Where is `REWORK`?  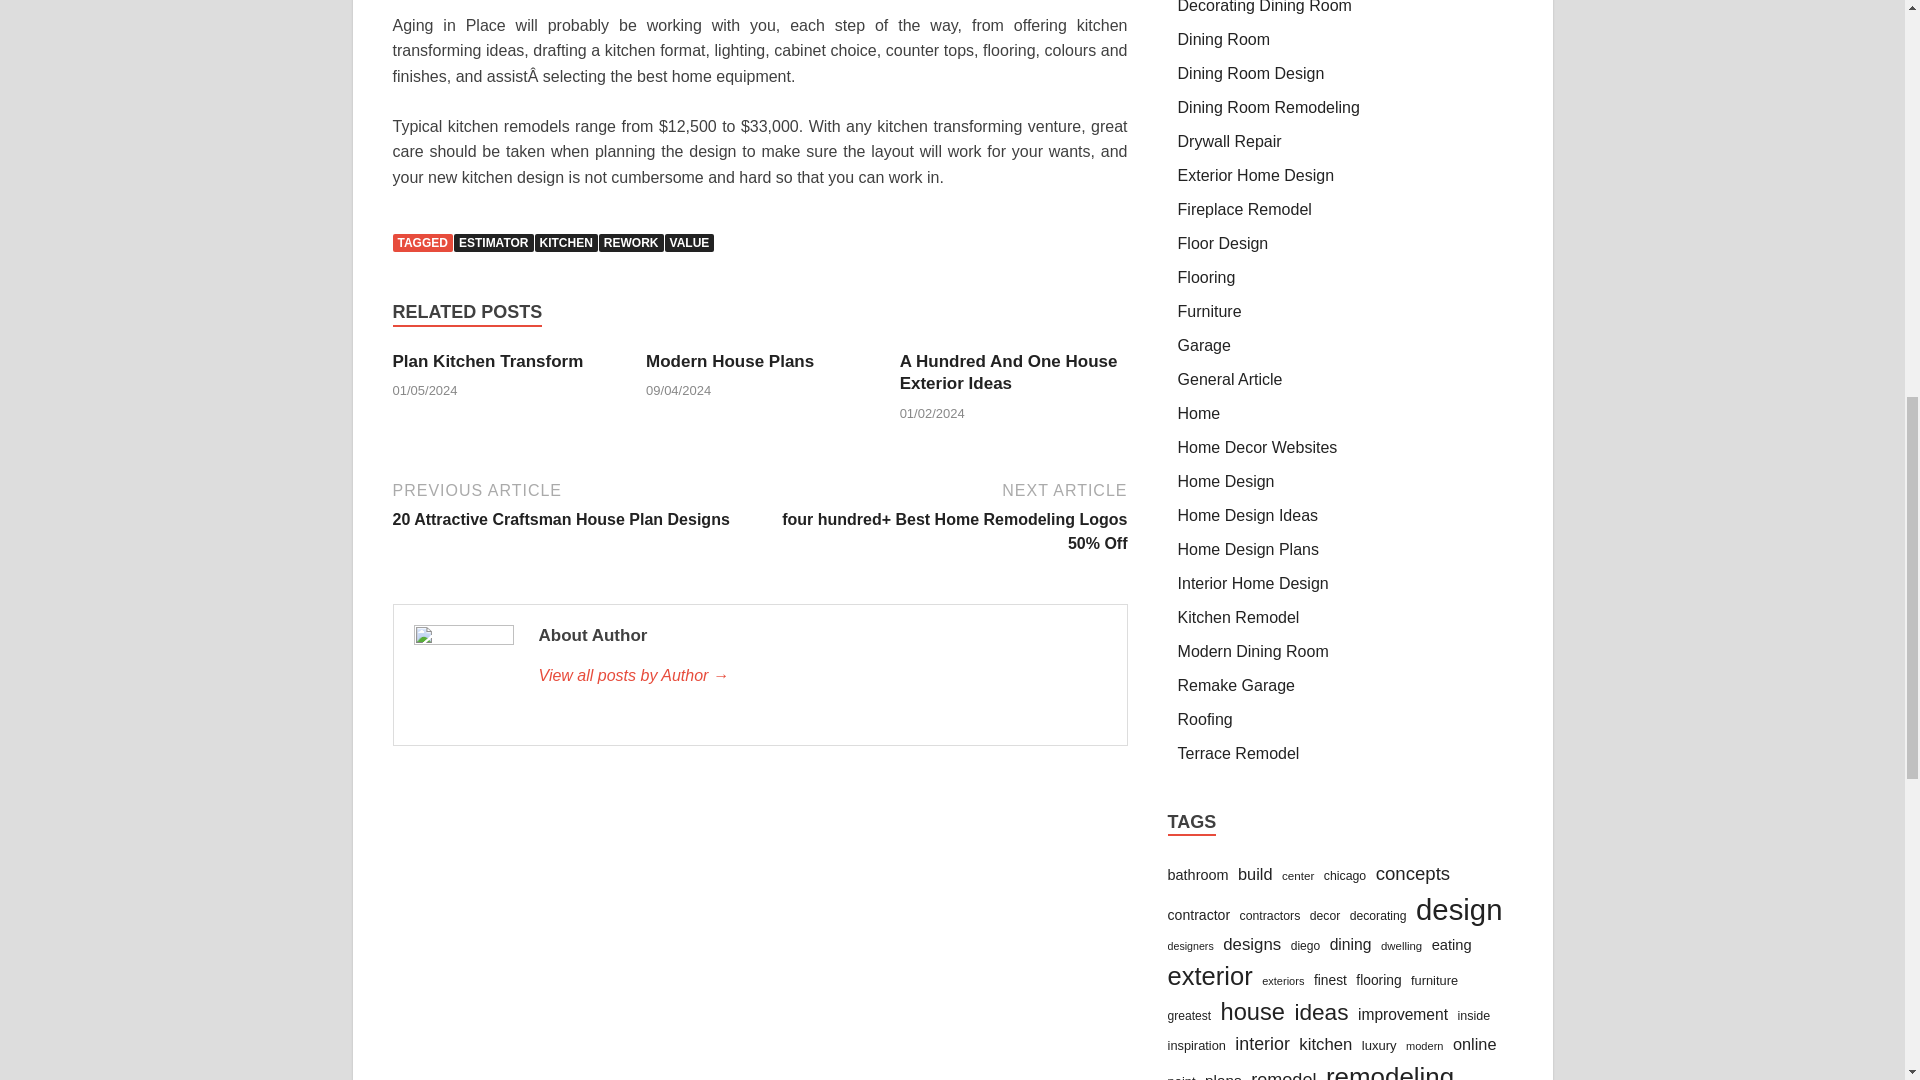 REWORK is located at coordinates (632, 242).